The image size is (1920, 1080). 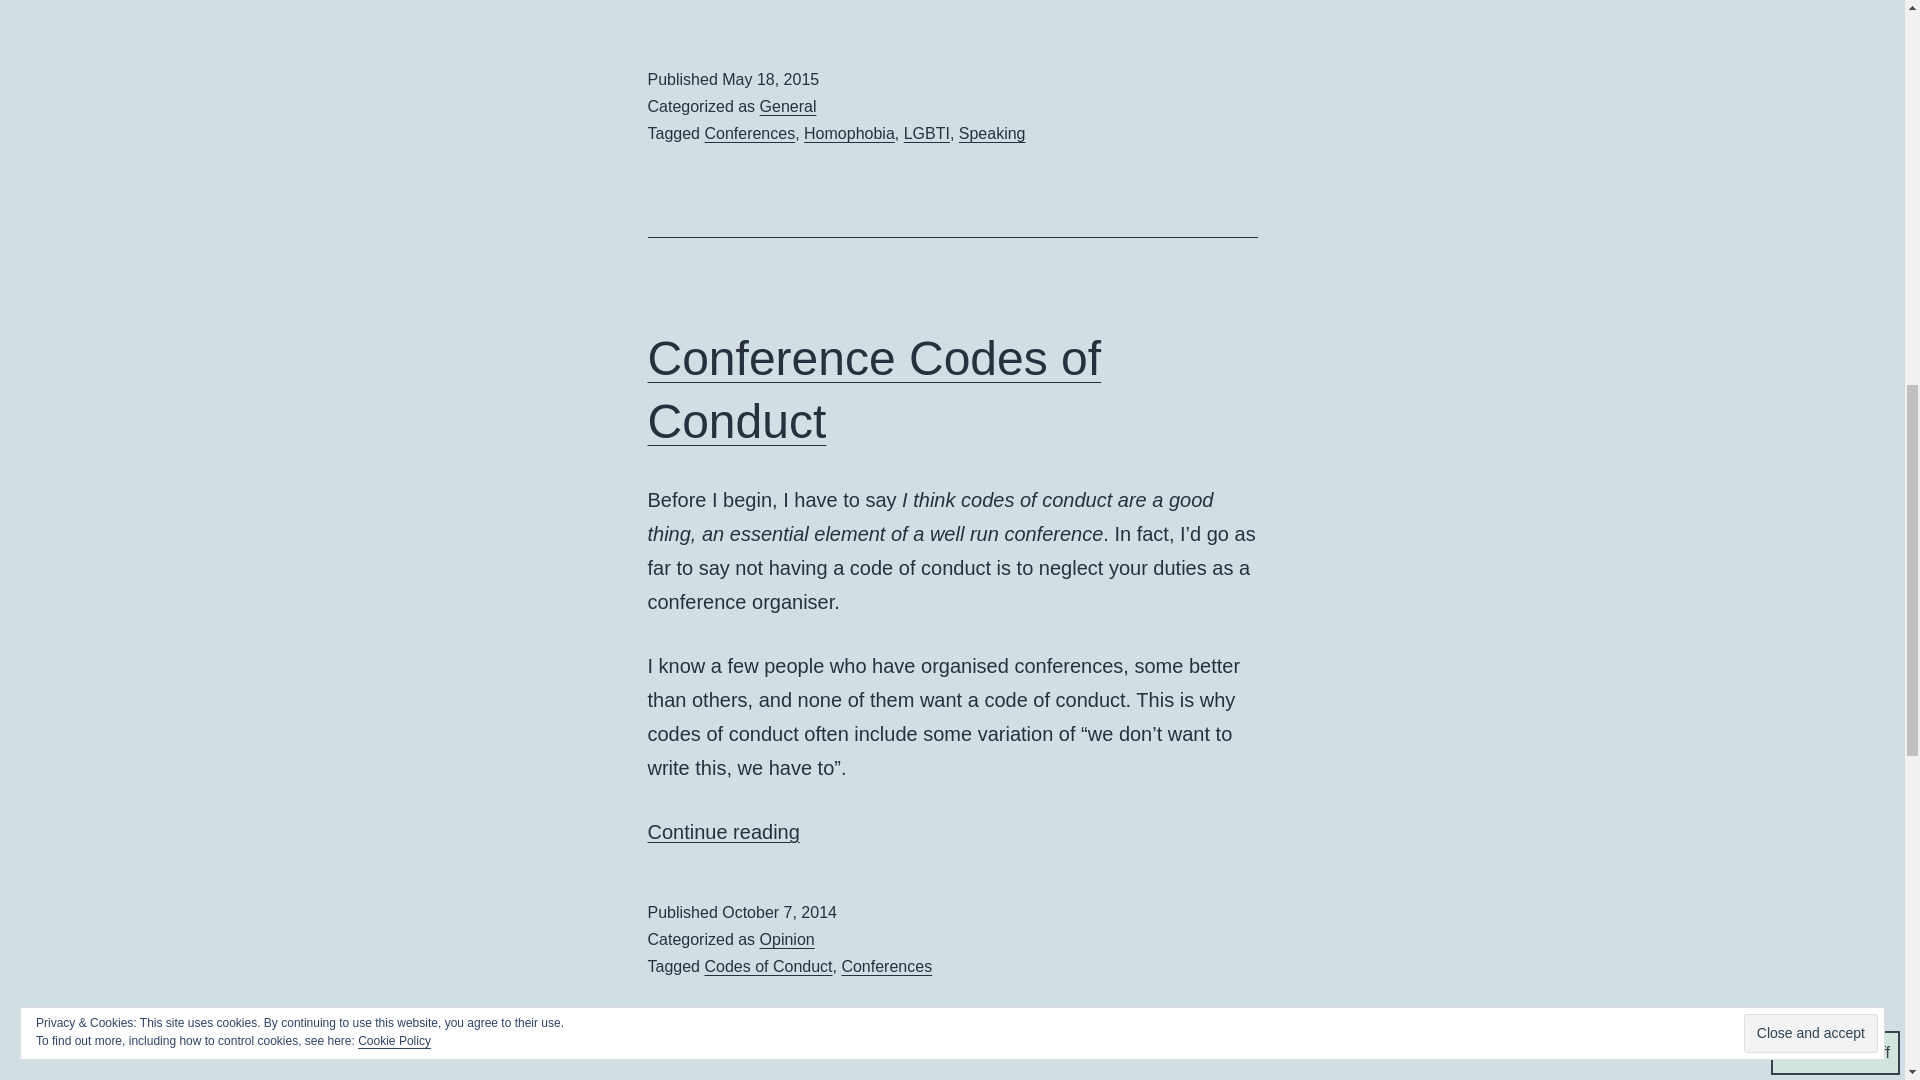 What do you see at coordinates (886, 966) in the screenshot?
I see `Codes of Conduct` at bounding box center [886, 966].